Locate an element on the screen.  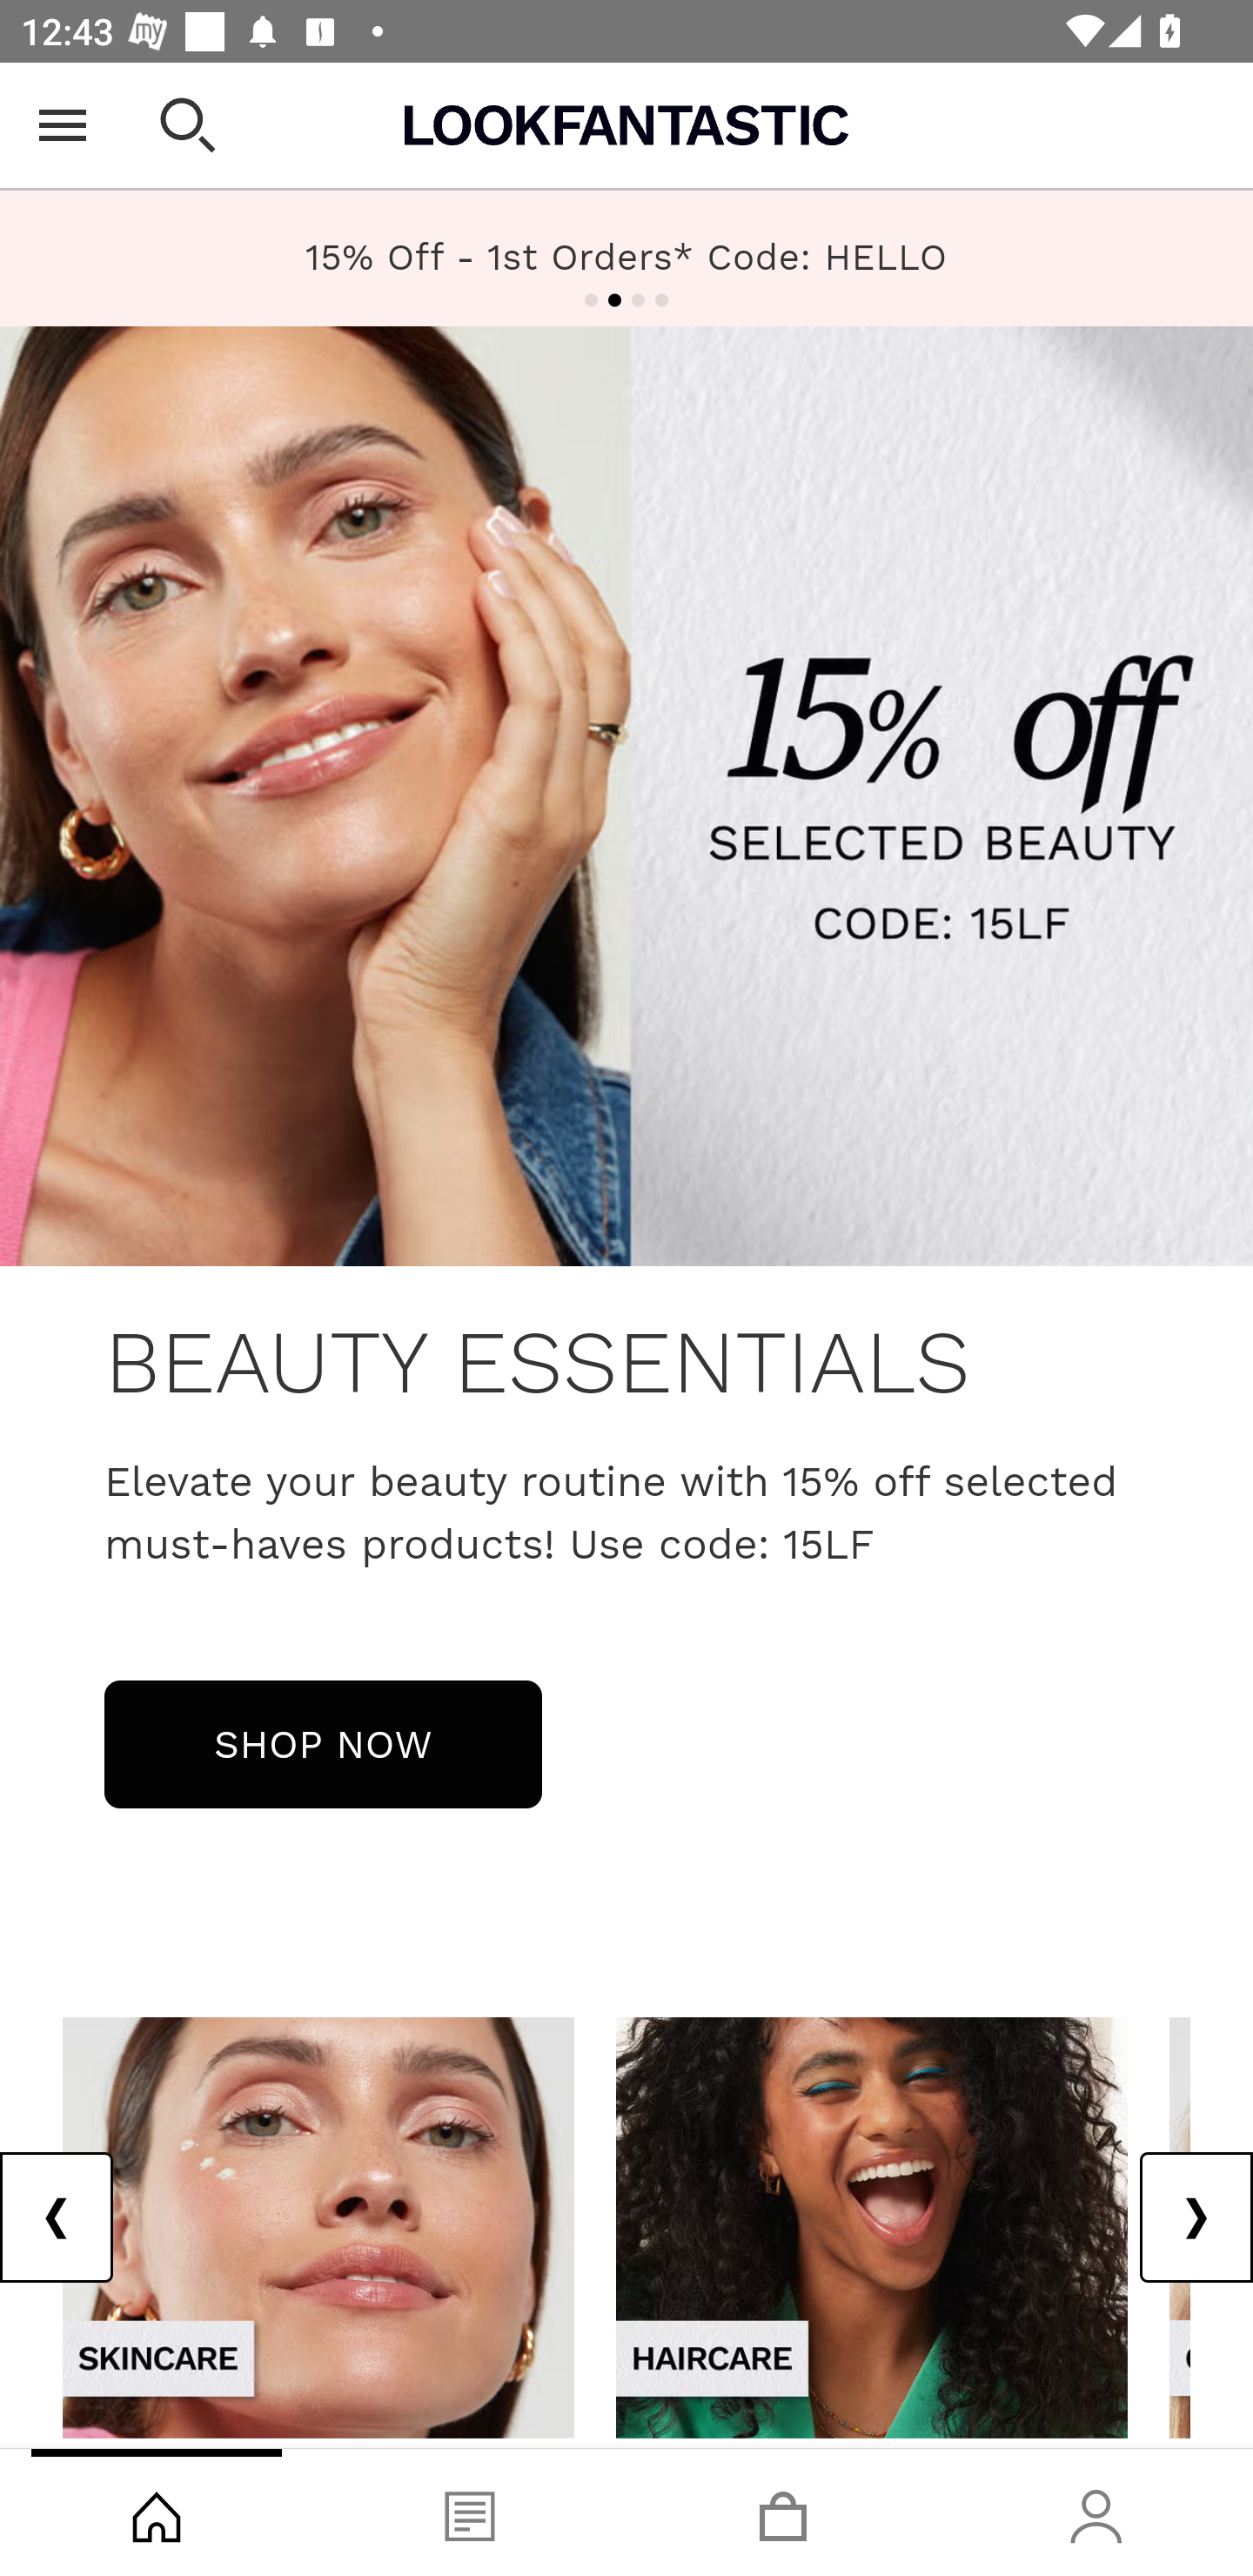
Open Menu is located at coordinates (63, 125).